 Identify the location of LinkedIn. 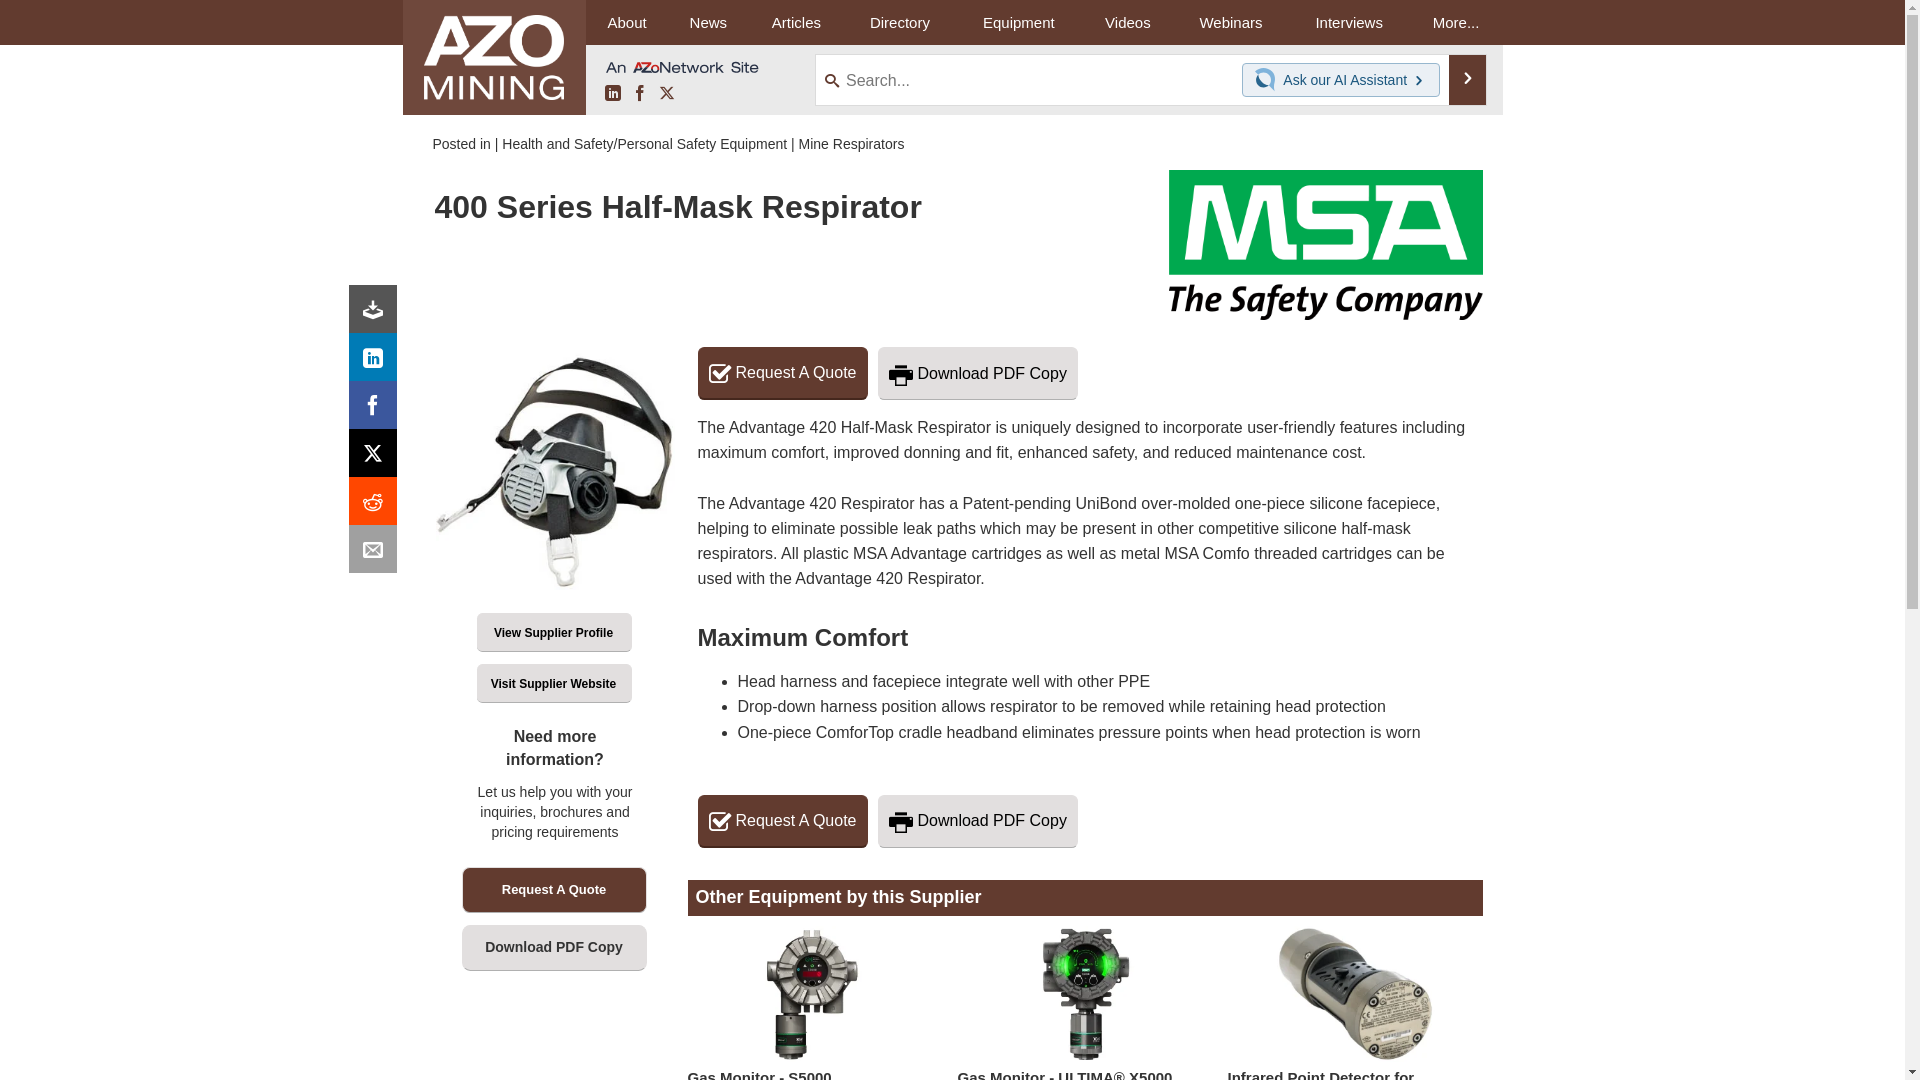
(377, 362).